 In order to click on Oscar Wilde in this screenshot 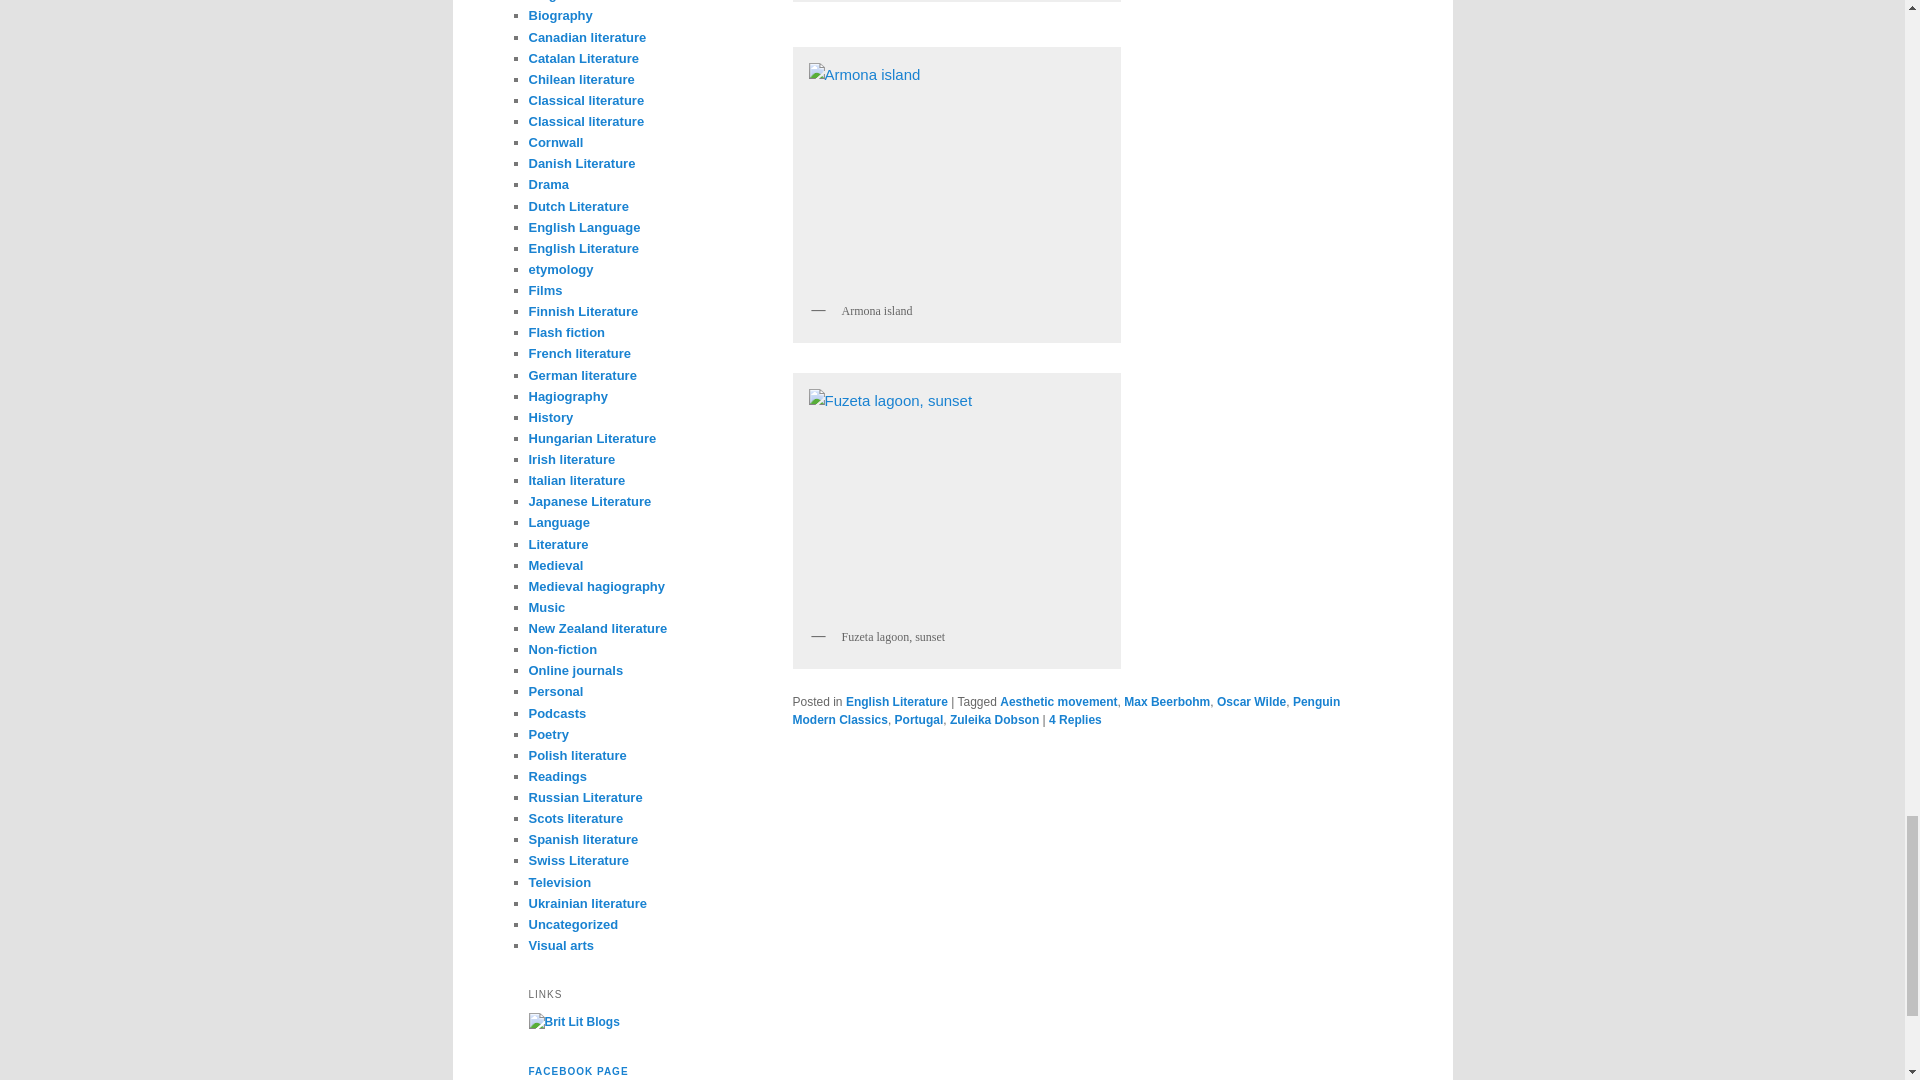, I will do `click(1252, 702)`.